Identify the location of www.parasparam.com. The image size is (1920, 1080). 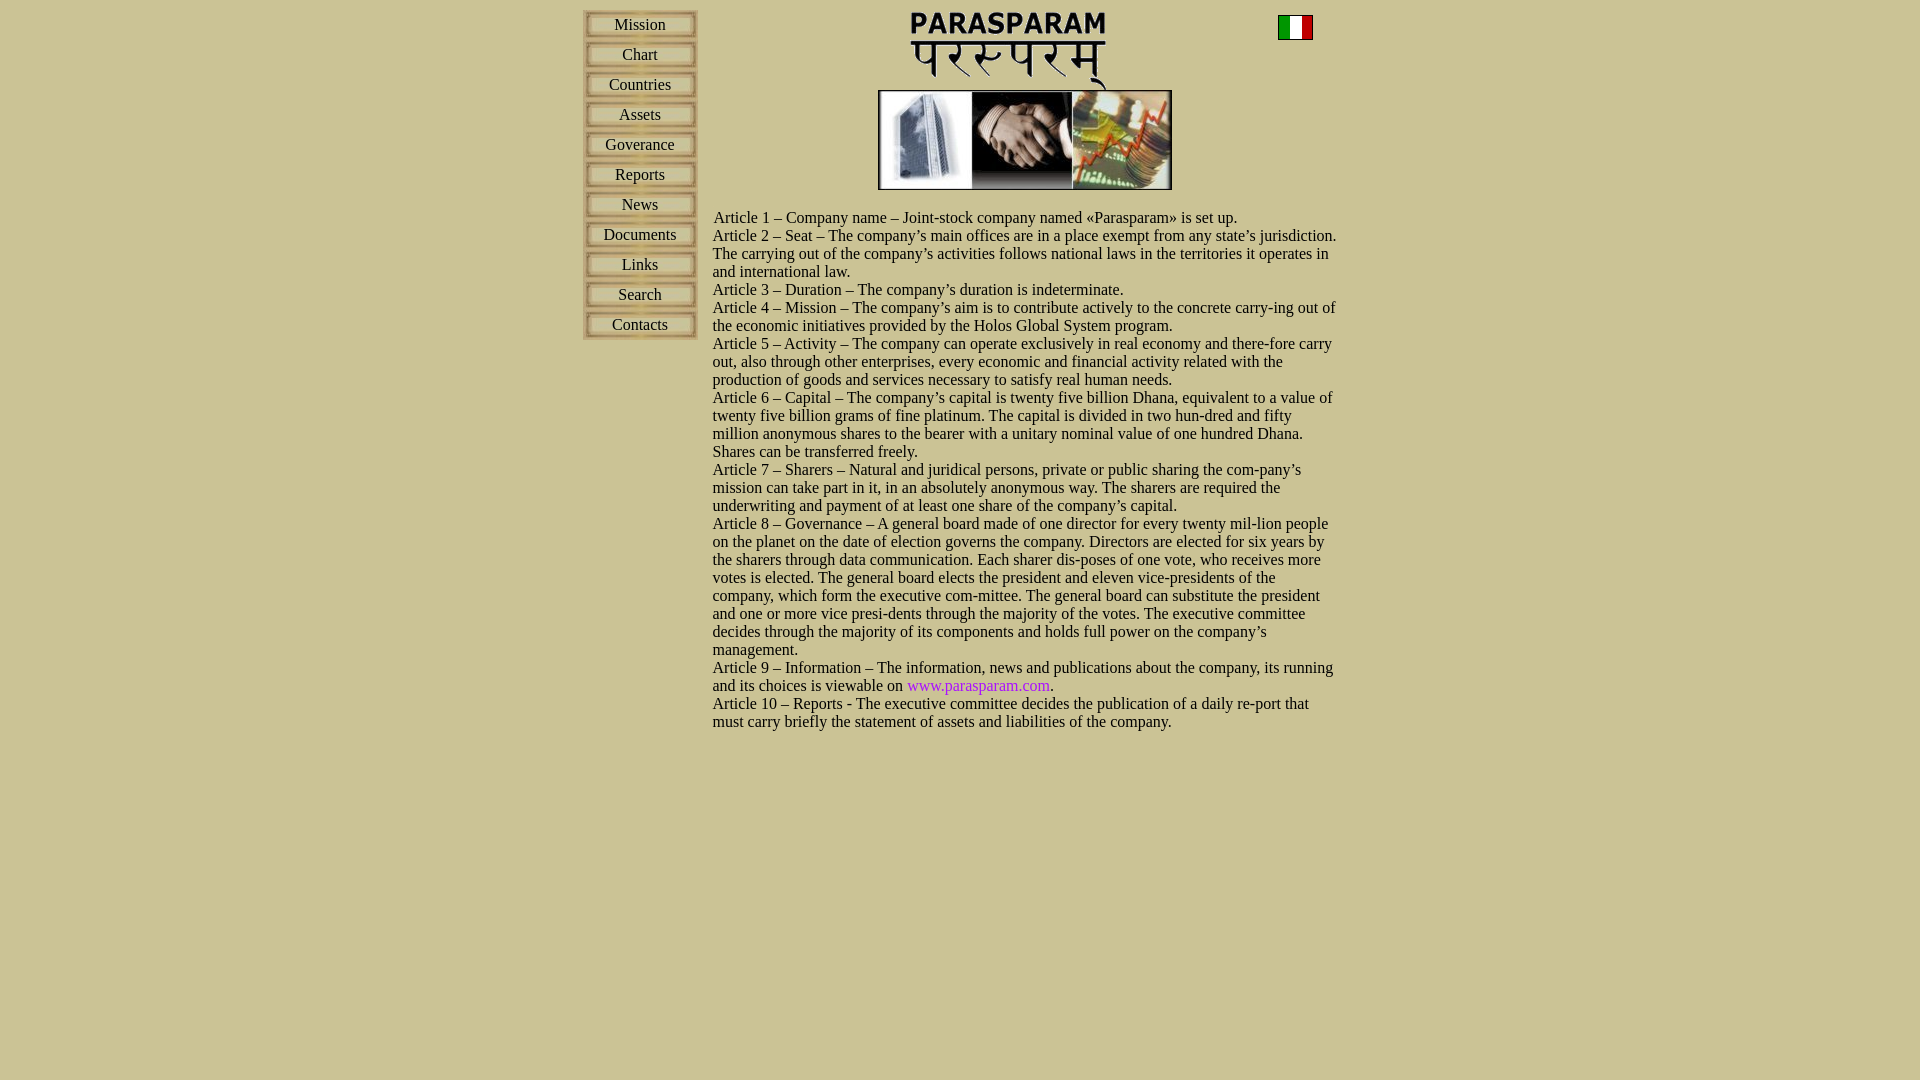
(978, 686).